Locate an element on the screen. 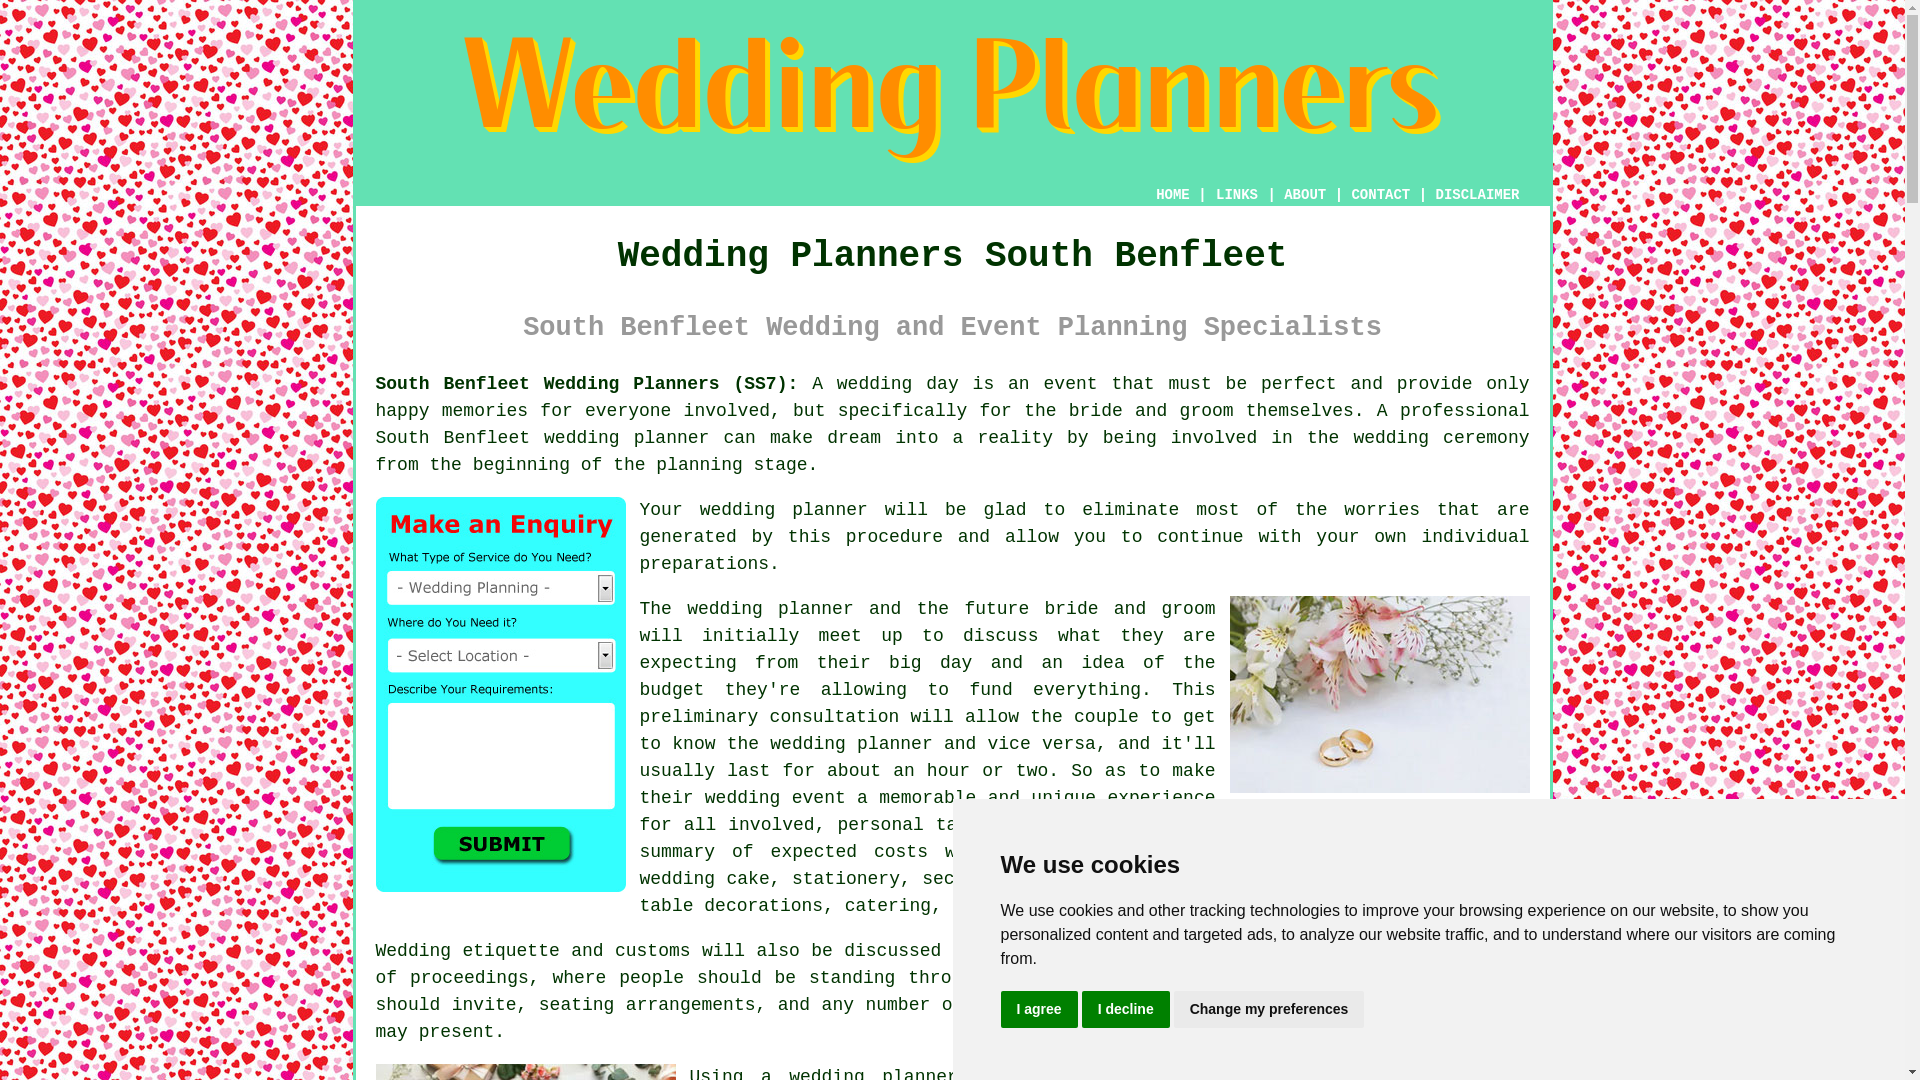 This screenshot has height=1080, width=1920. I decline is located at coordinates (1126, 1010).